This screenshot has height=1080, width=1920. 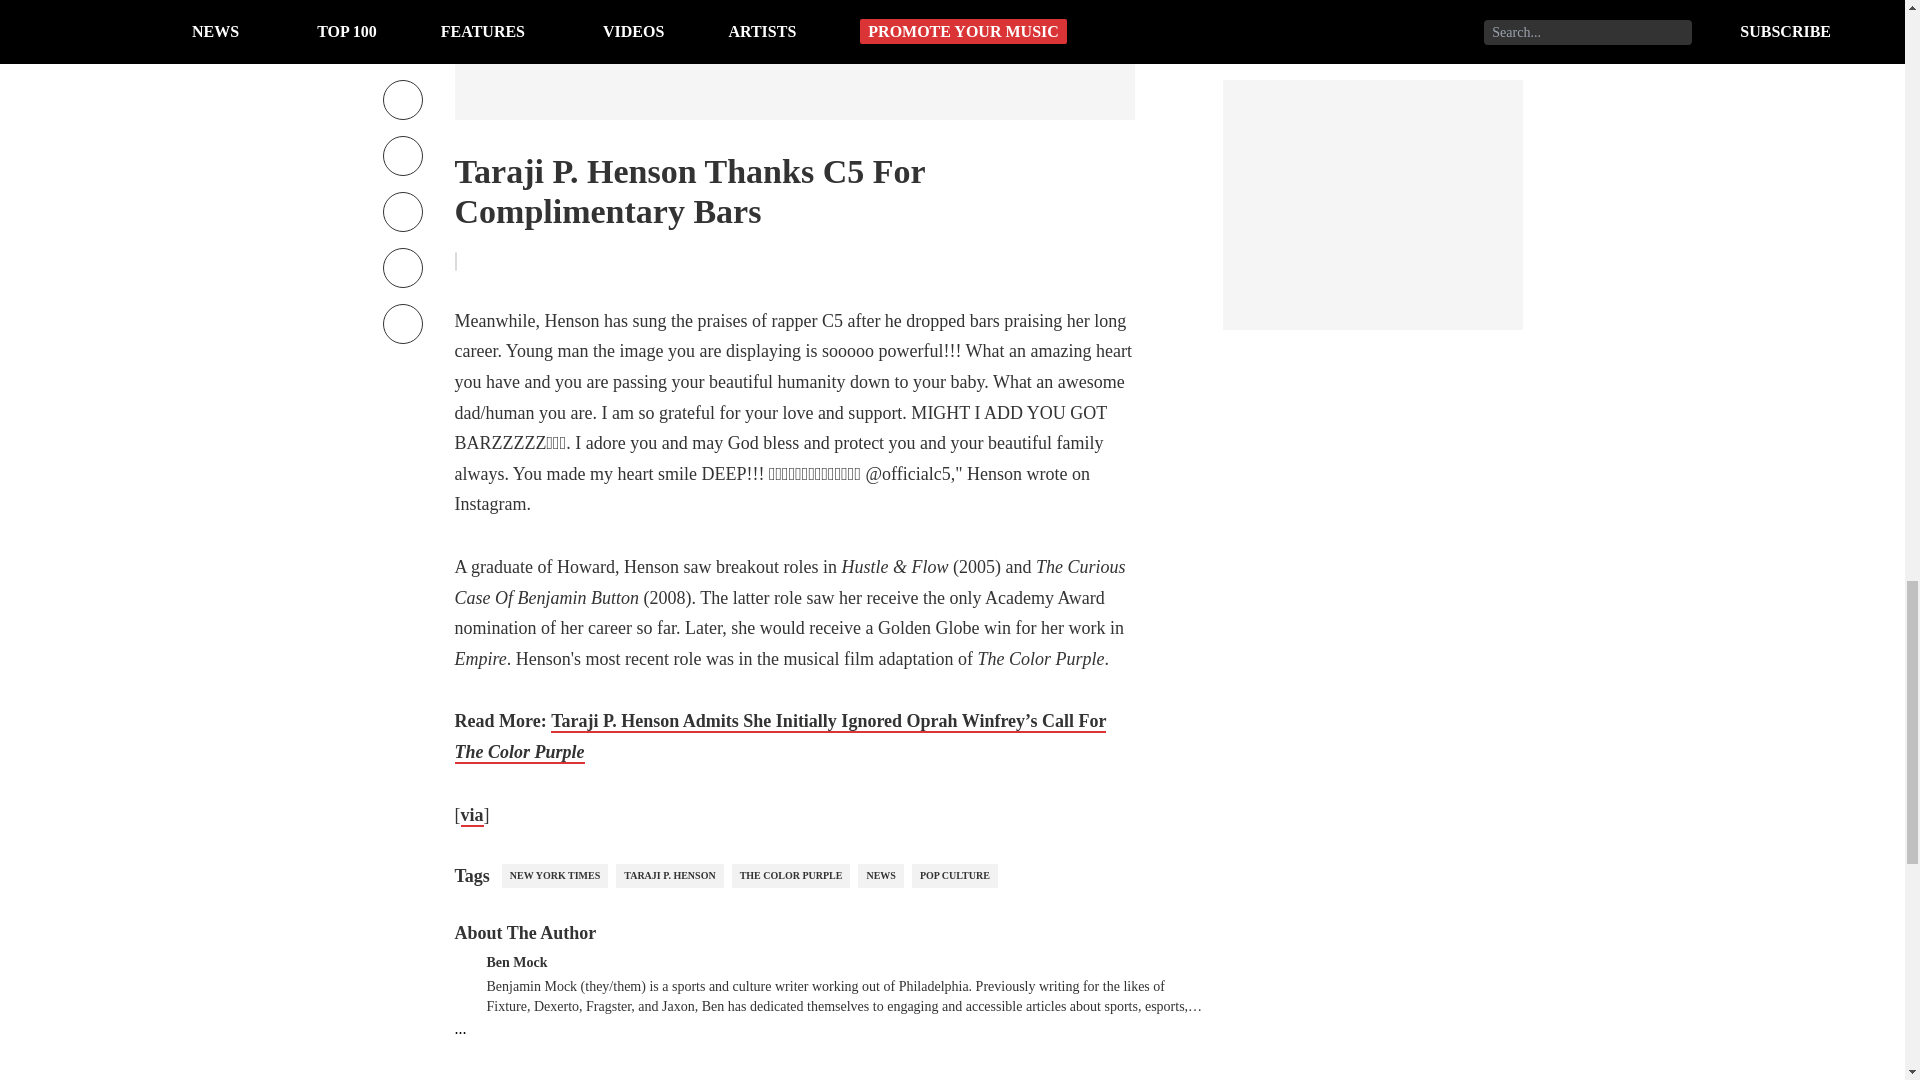 I want to click on POP CULTURE, so click(x=955, y=876).